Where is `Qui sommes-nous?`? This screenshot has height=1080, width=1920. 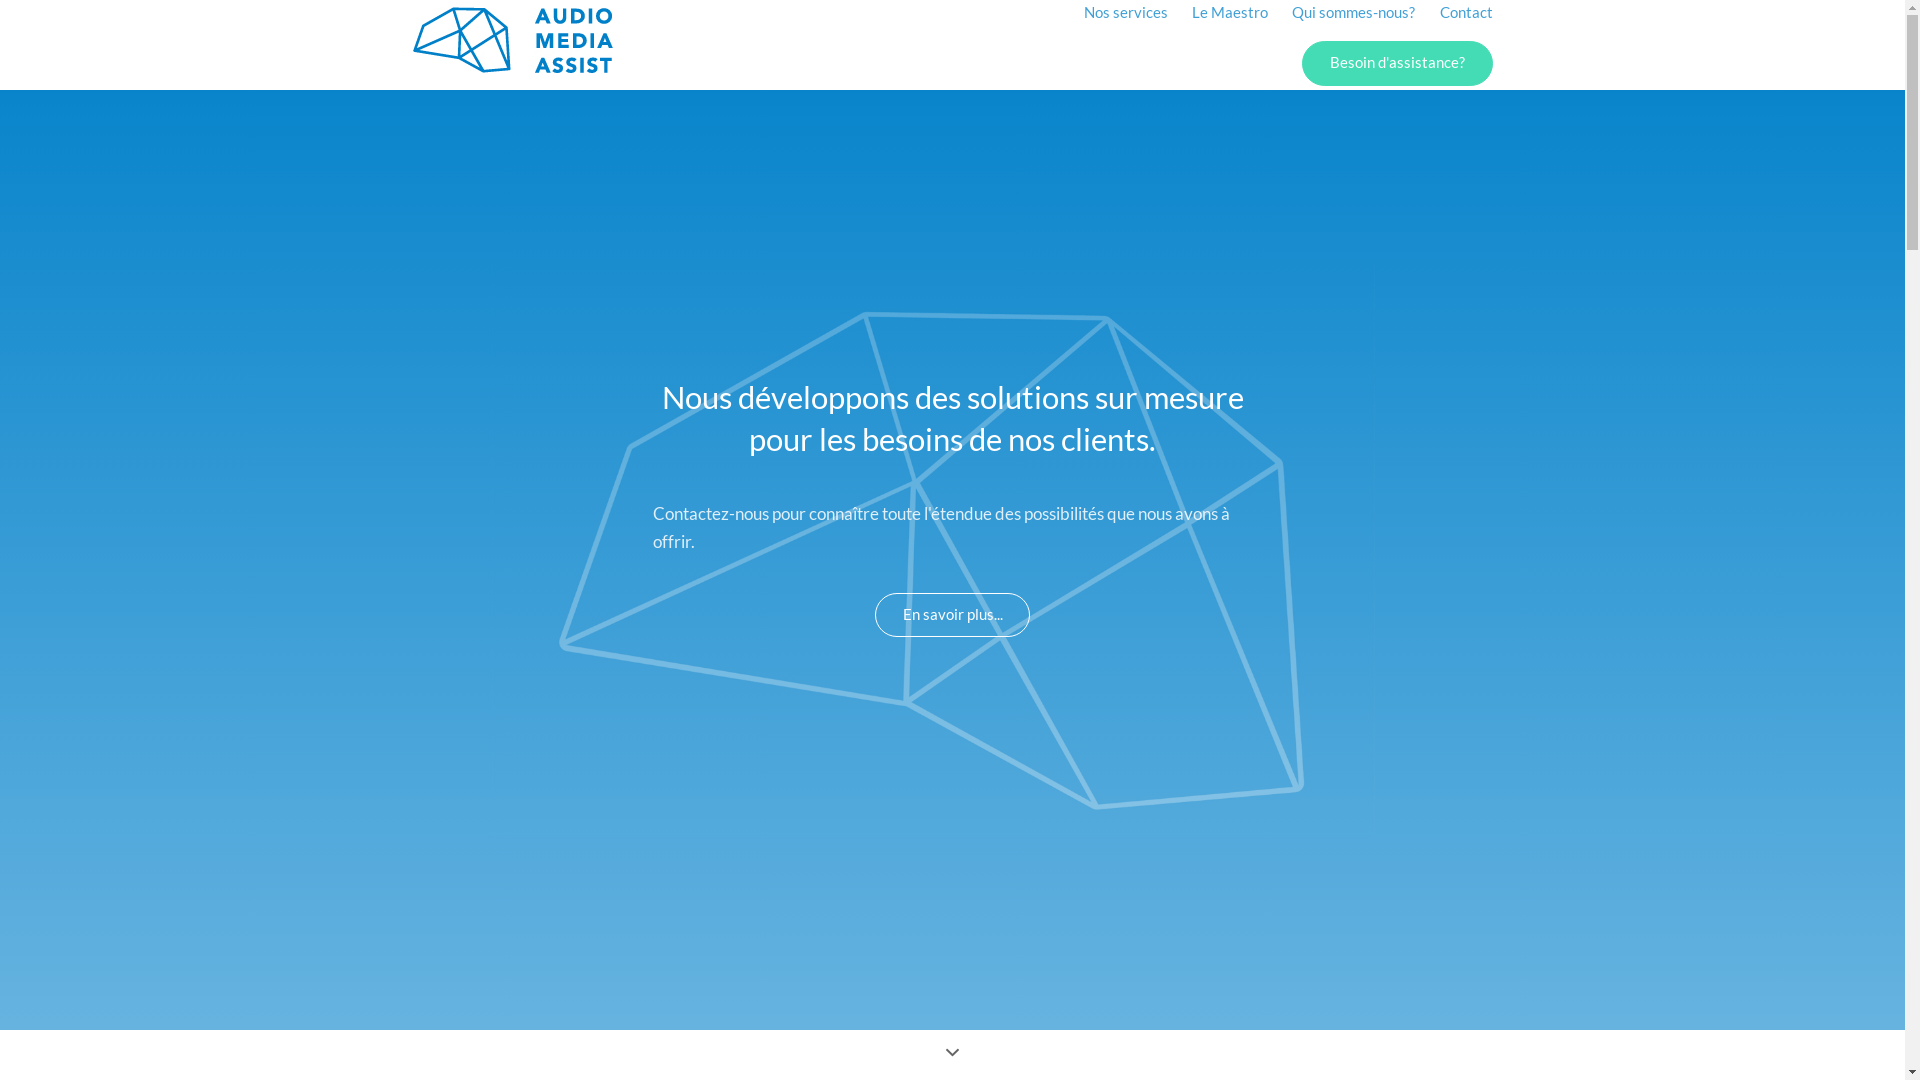 Qui sommes-nous? is located at coordinates (1354, 15).